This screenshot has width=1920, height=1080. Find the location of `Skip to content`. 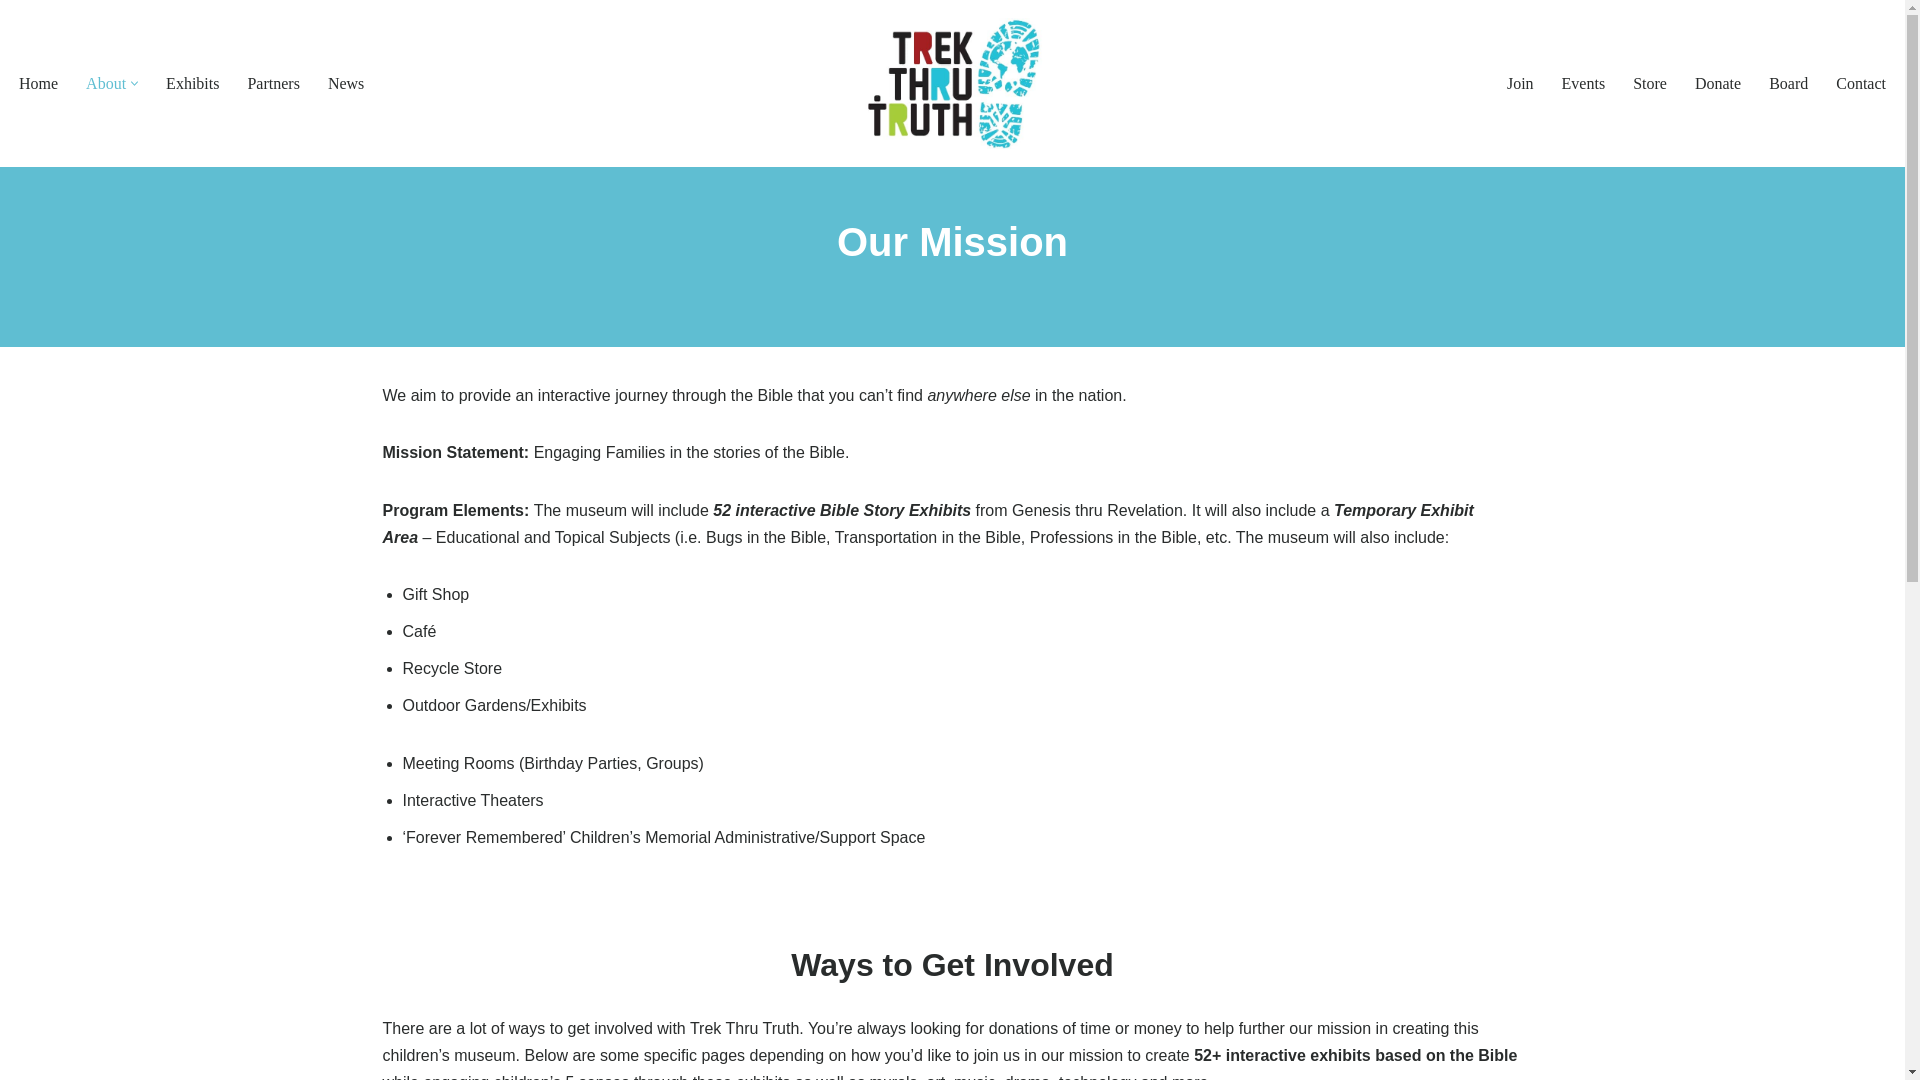

Skip to content is located at coordinates (15, 42).